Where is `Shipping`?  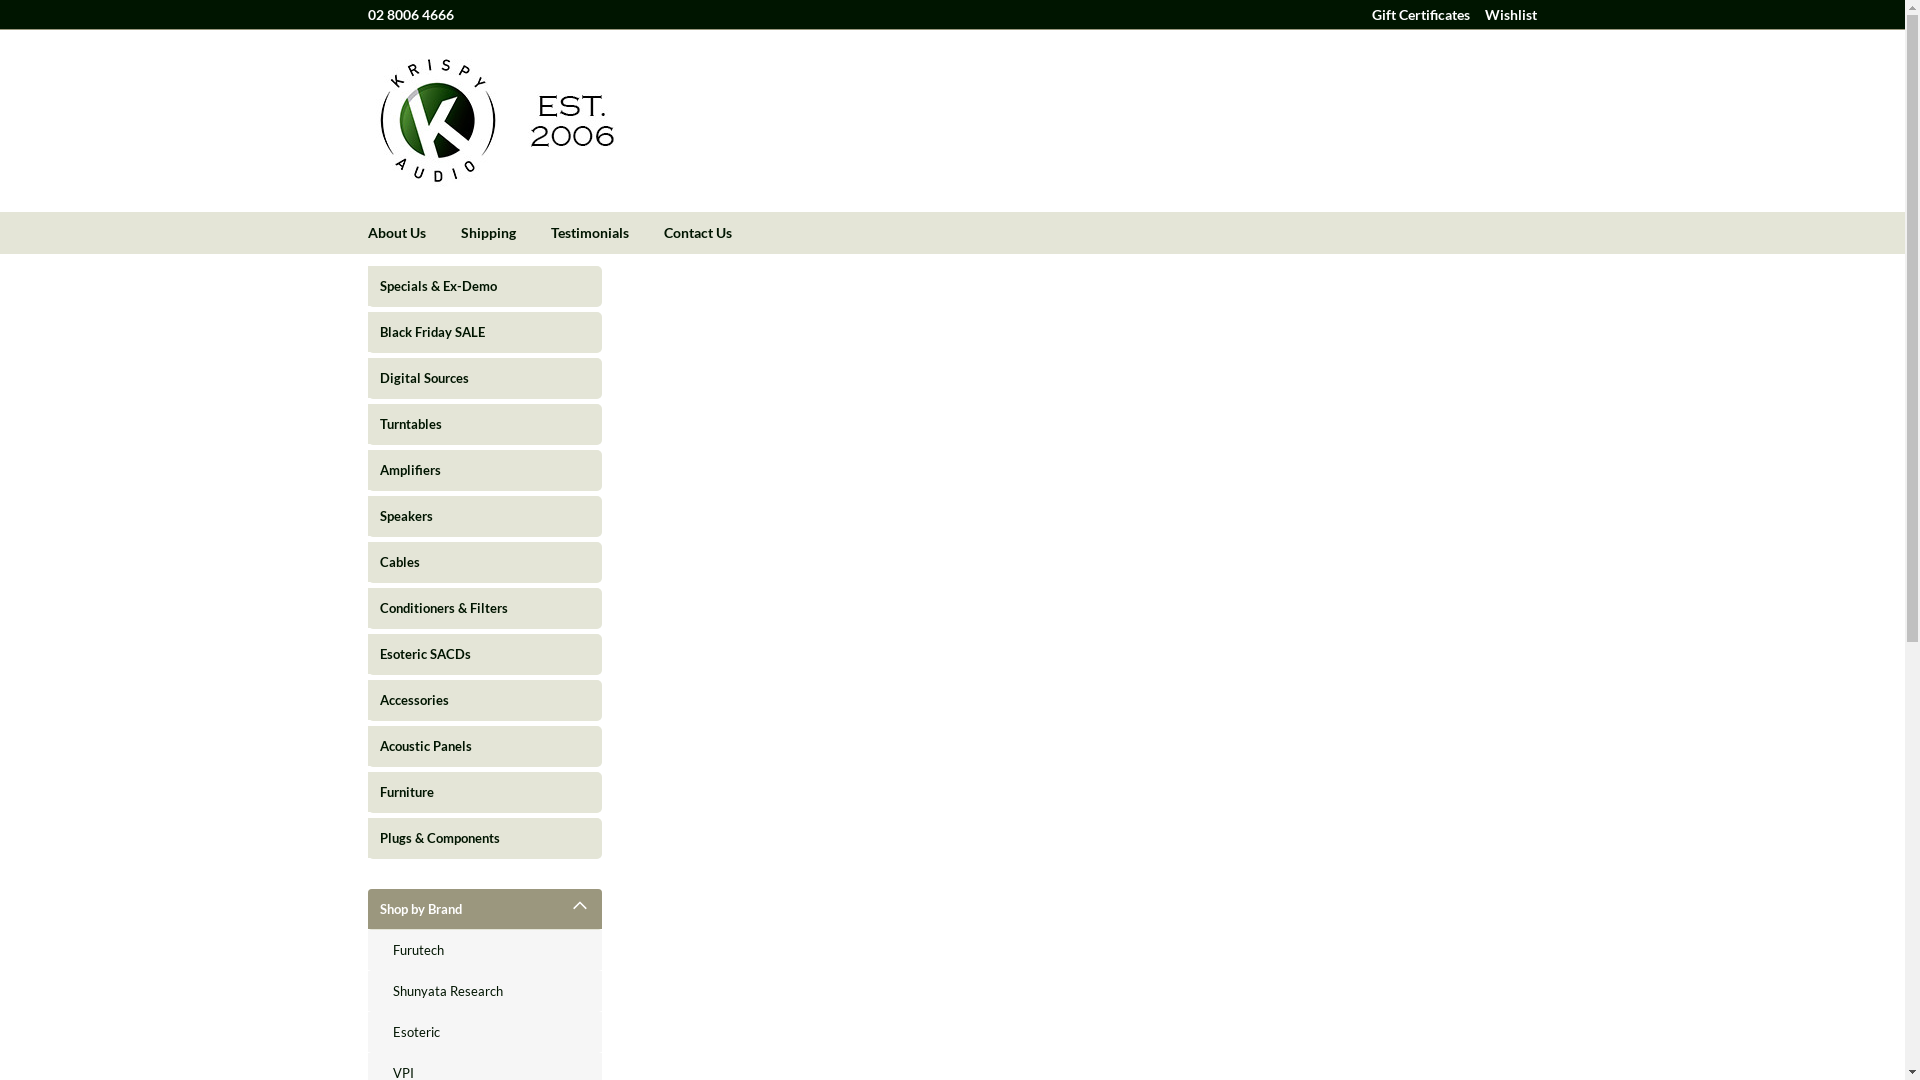 Shipping is located at coordinates (505, 233).